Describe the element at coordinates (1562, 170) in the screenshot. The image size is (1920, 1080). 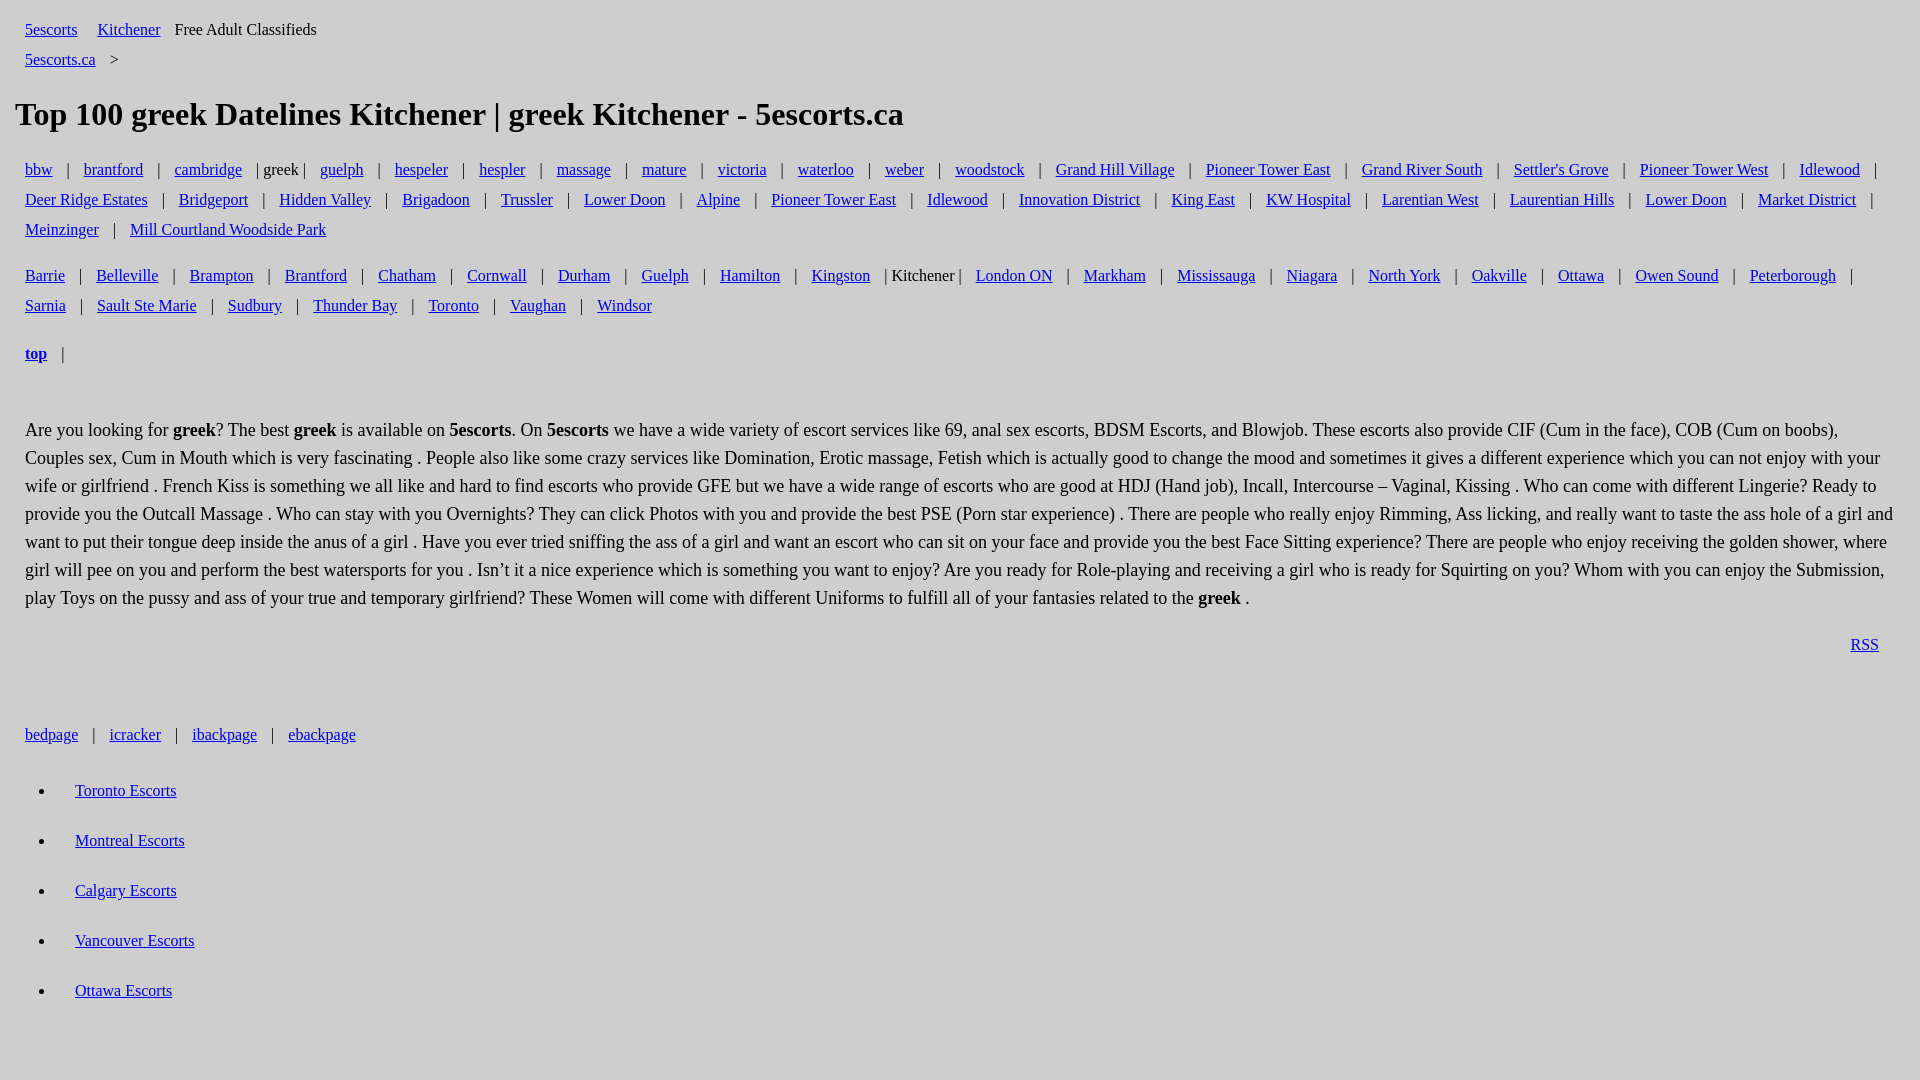
I see `Settler's Grove` at that location.